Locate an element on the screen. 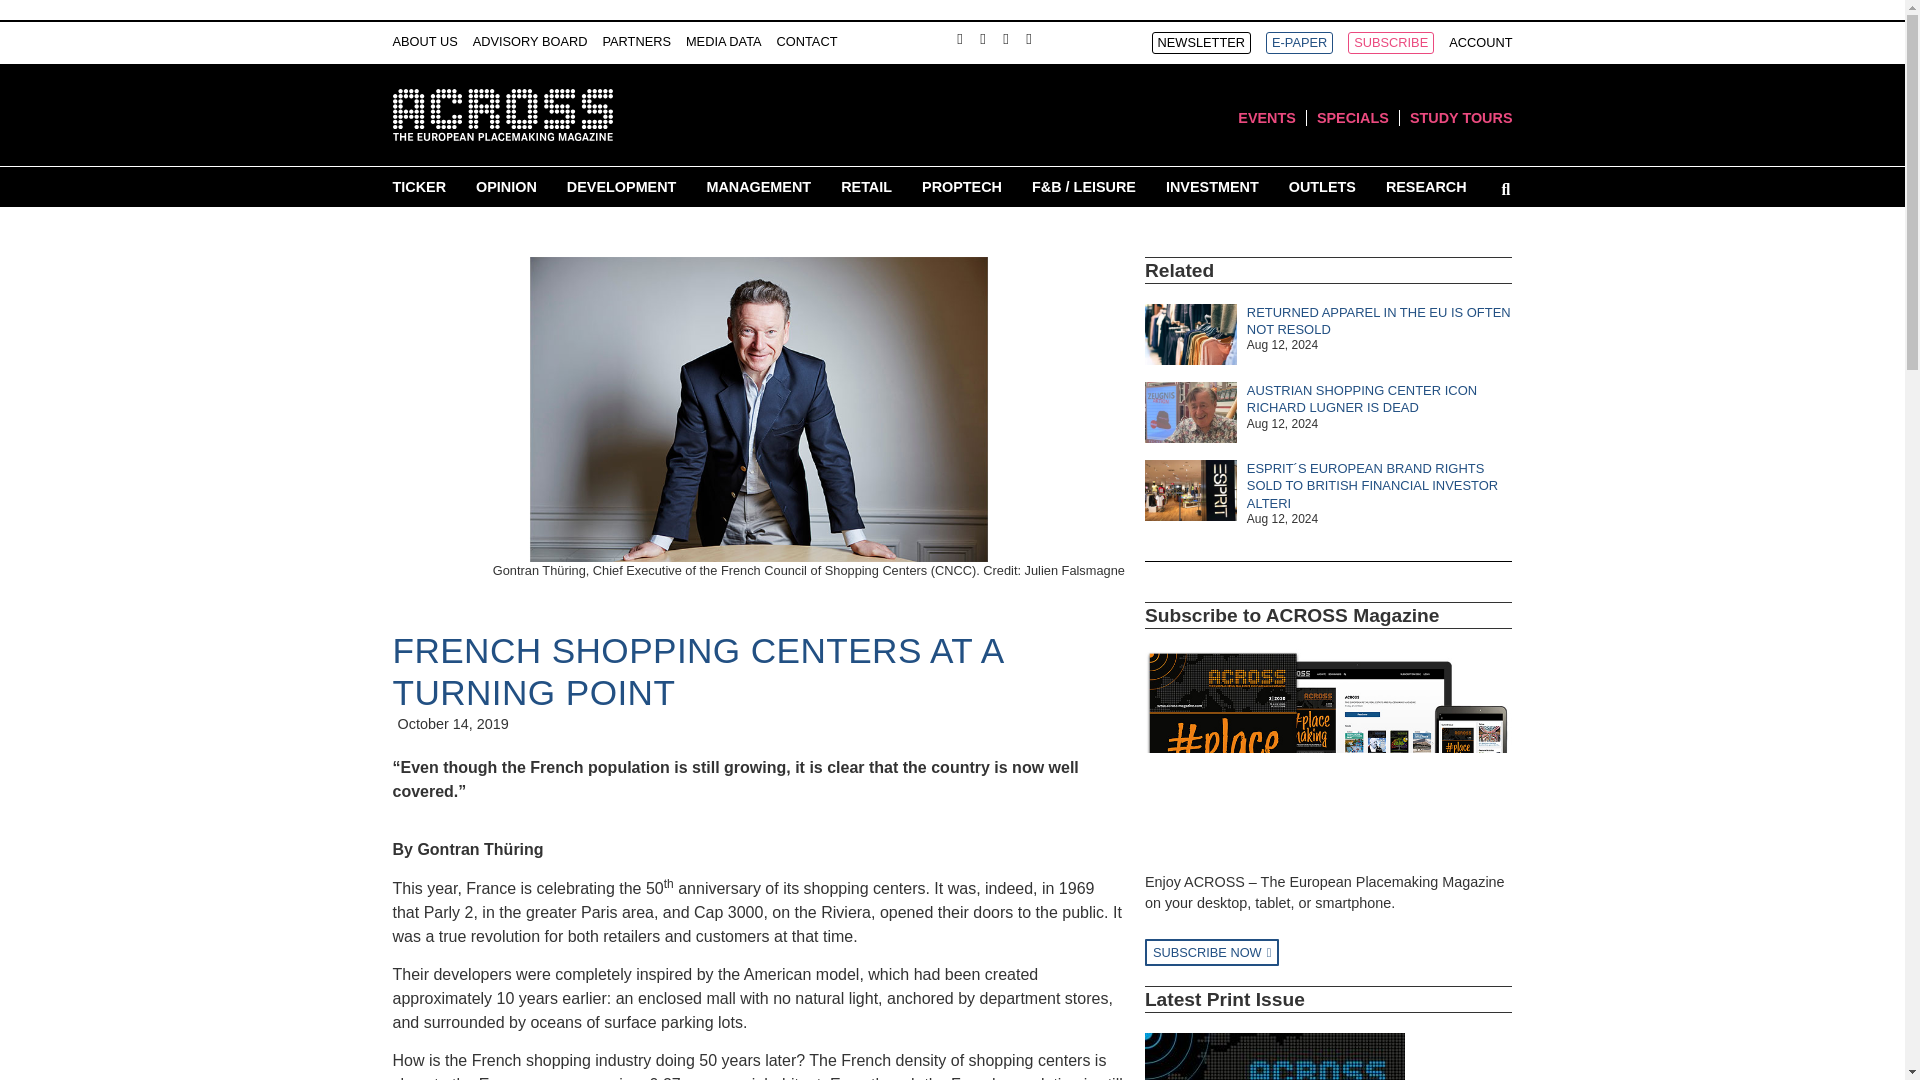 This screenshot has height=1080, width=1920. ADVISORY BOARD is located at coordinates (530, 42).